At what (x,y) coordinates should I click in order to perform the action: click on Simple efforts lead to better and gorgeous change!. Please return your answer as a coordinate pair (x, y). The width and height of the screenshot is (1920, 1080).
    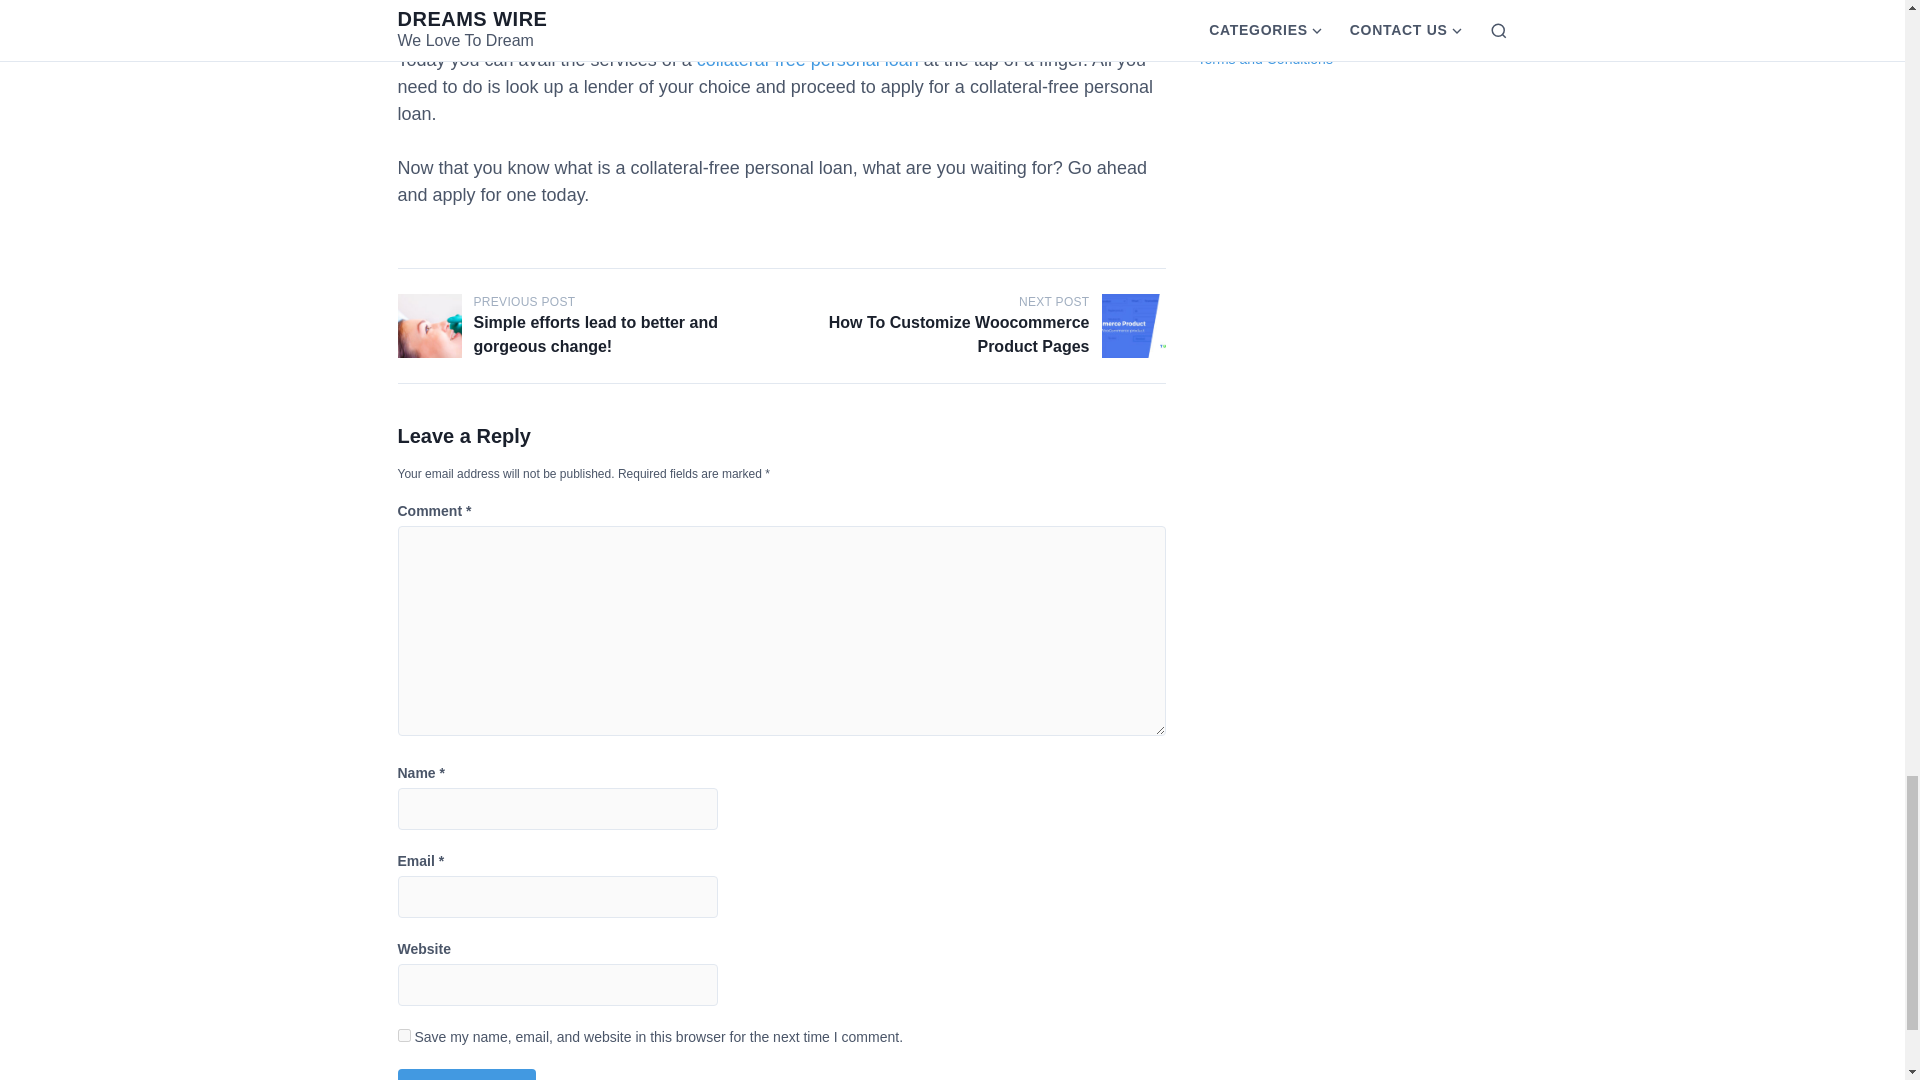
    Looking at the image, I should click on (430, 325).